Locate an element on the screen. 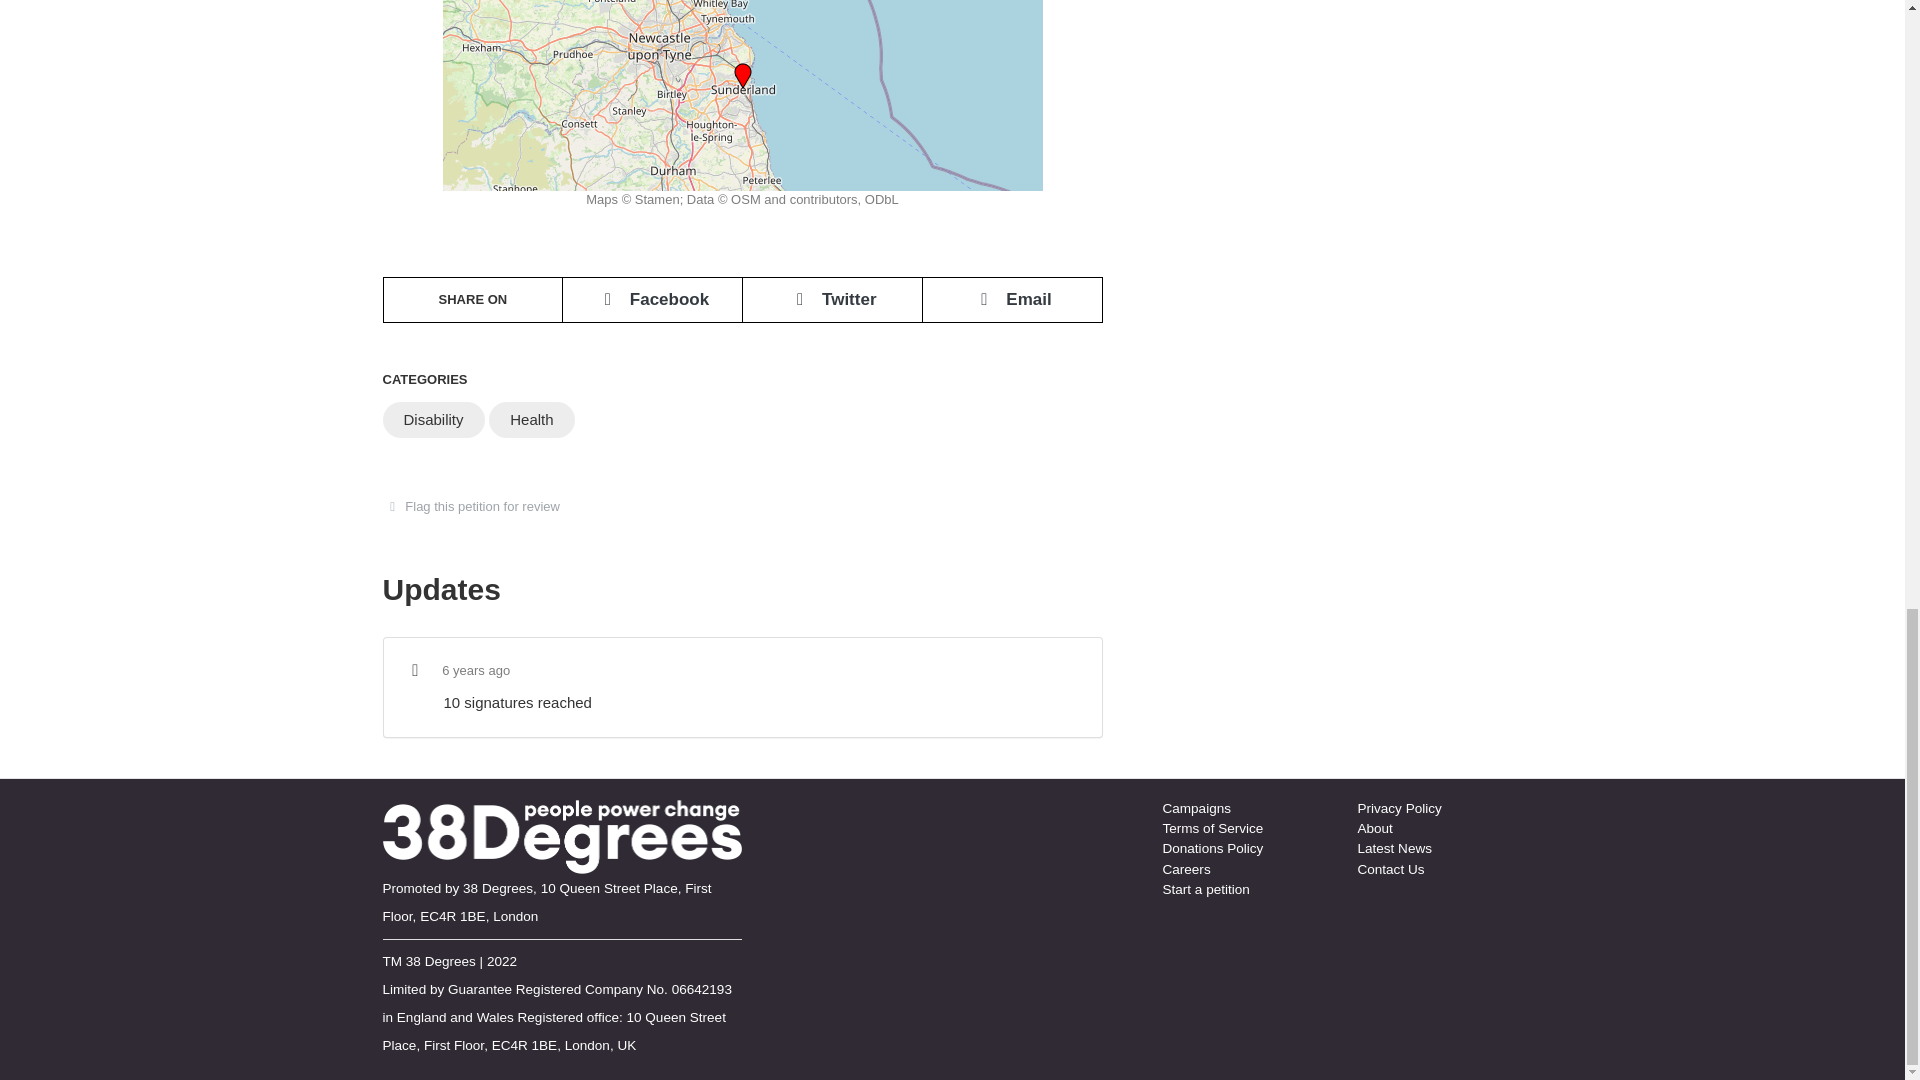 This screenshot has height=1080, width=1920. Start a petition is located at coordinates (1205, 890).